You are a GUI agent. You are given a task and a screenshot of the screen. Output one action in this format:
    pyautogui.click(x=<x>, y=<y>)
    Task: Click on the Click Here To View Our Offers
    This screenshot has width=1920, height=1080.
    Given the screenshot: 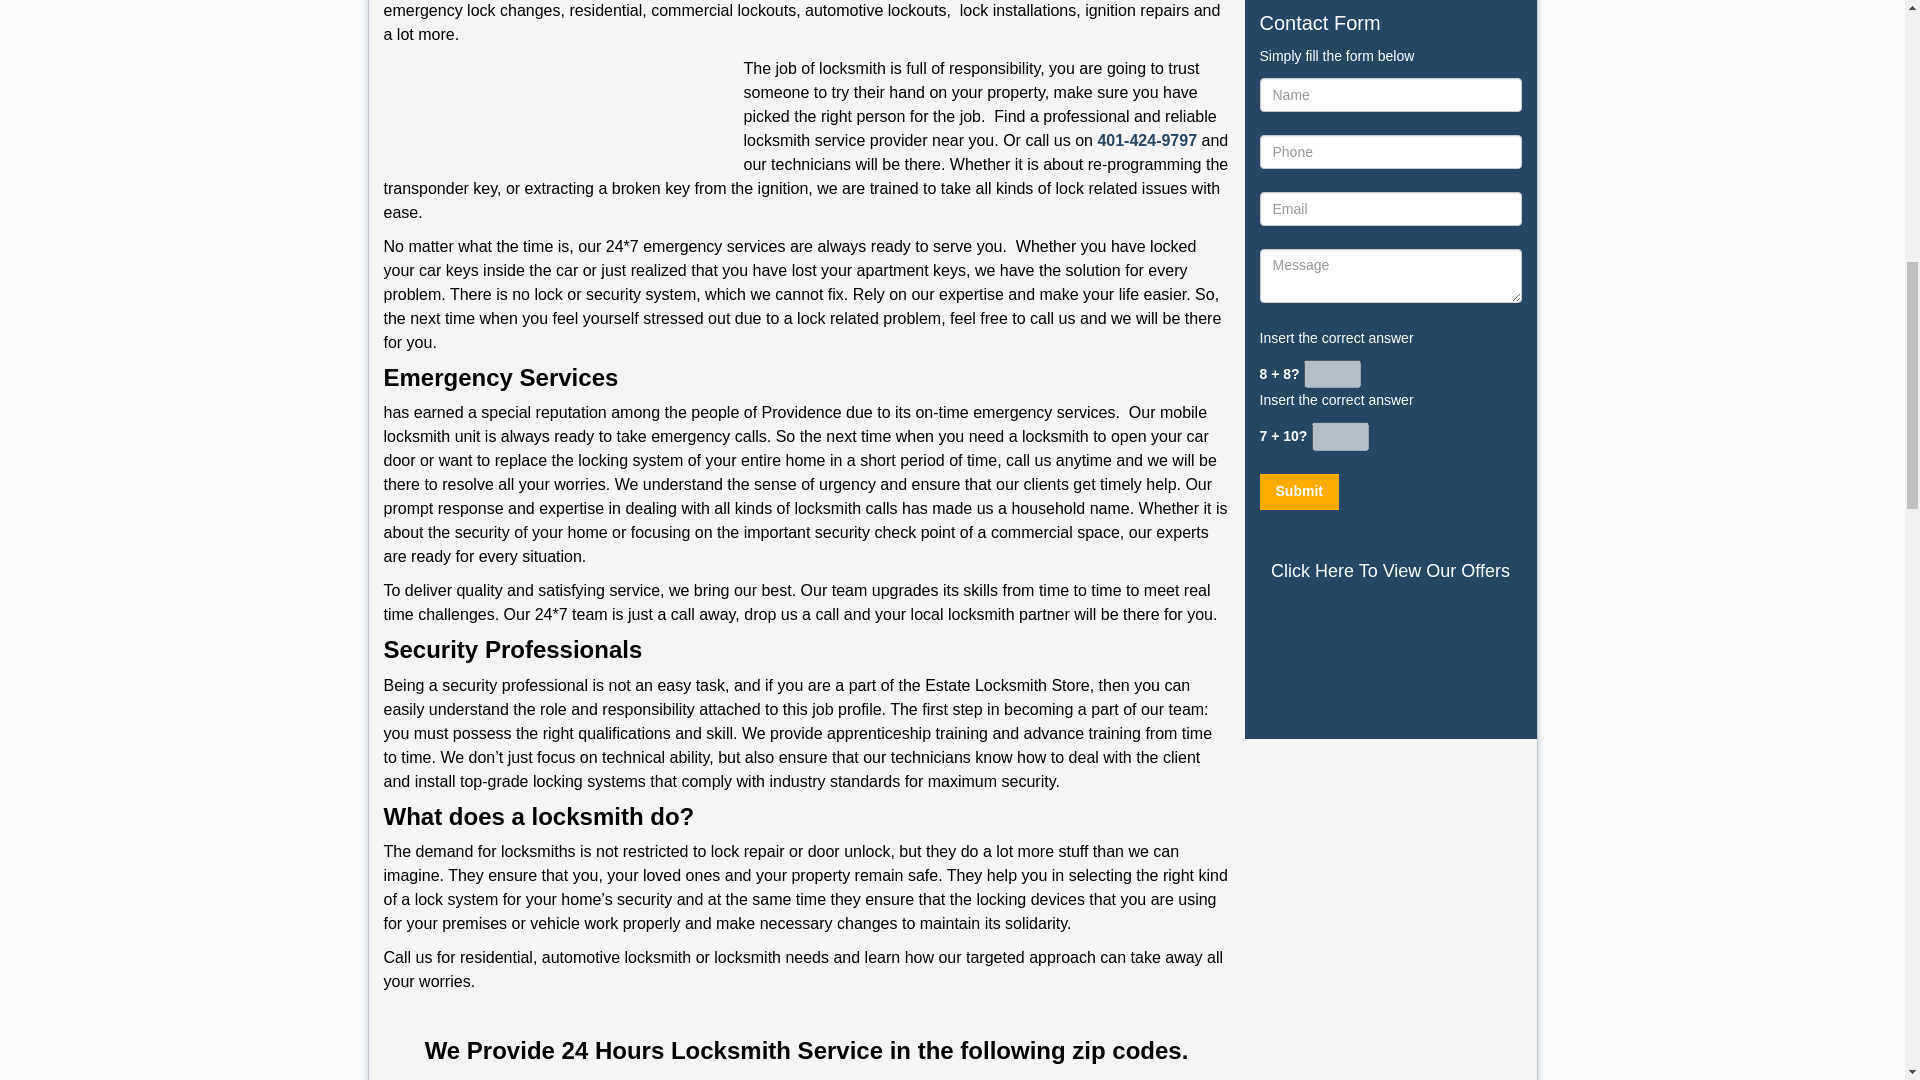 What is the action you would take?
    pyautogui.click(x=1390, y=571)
    